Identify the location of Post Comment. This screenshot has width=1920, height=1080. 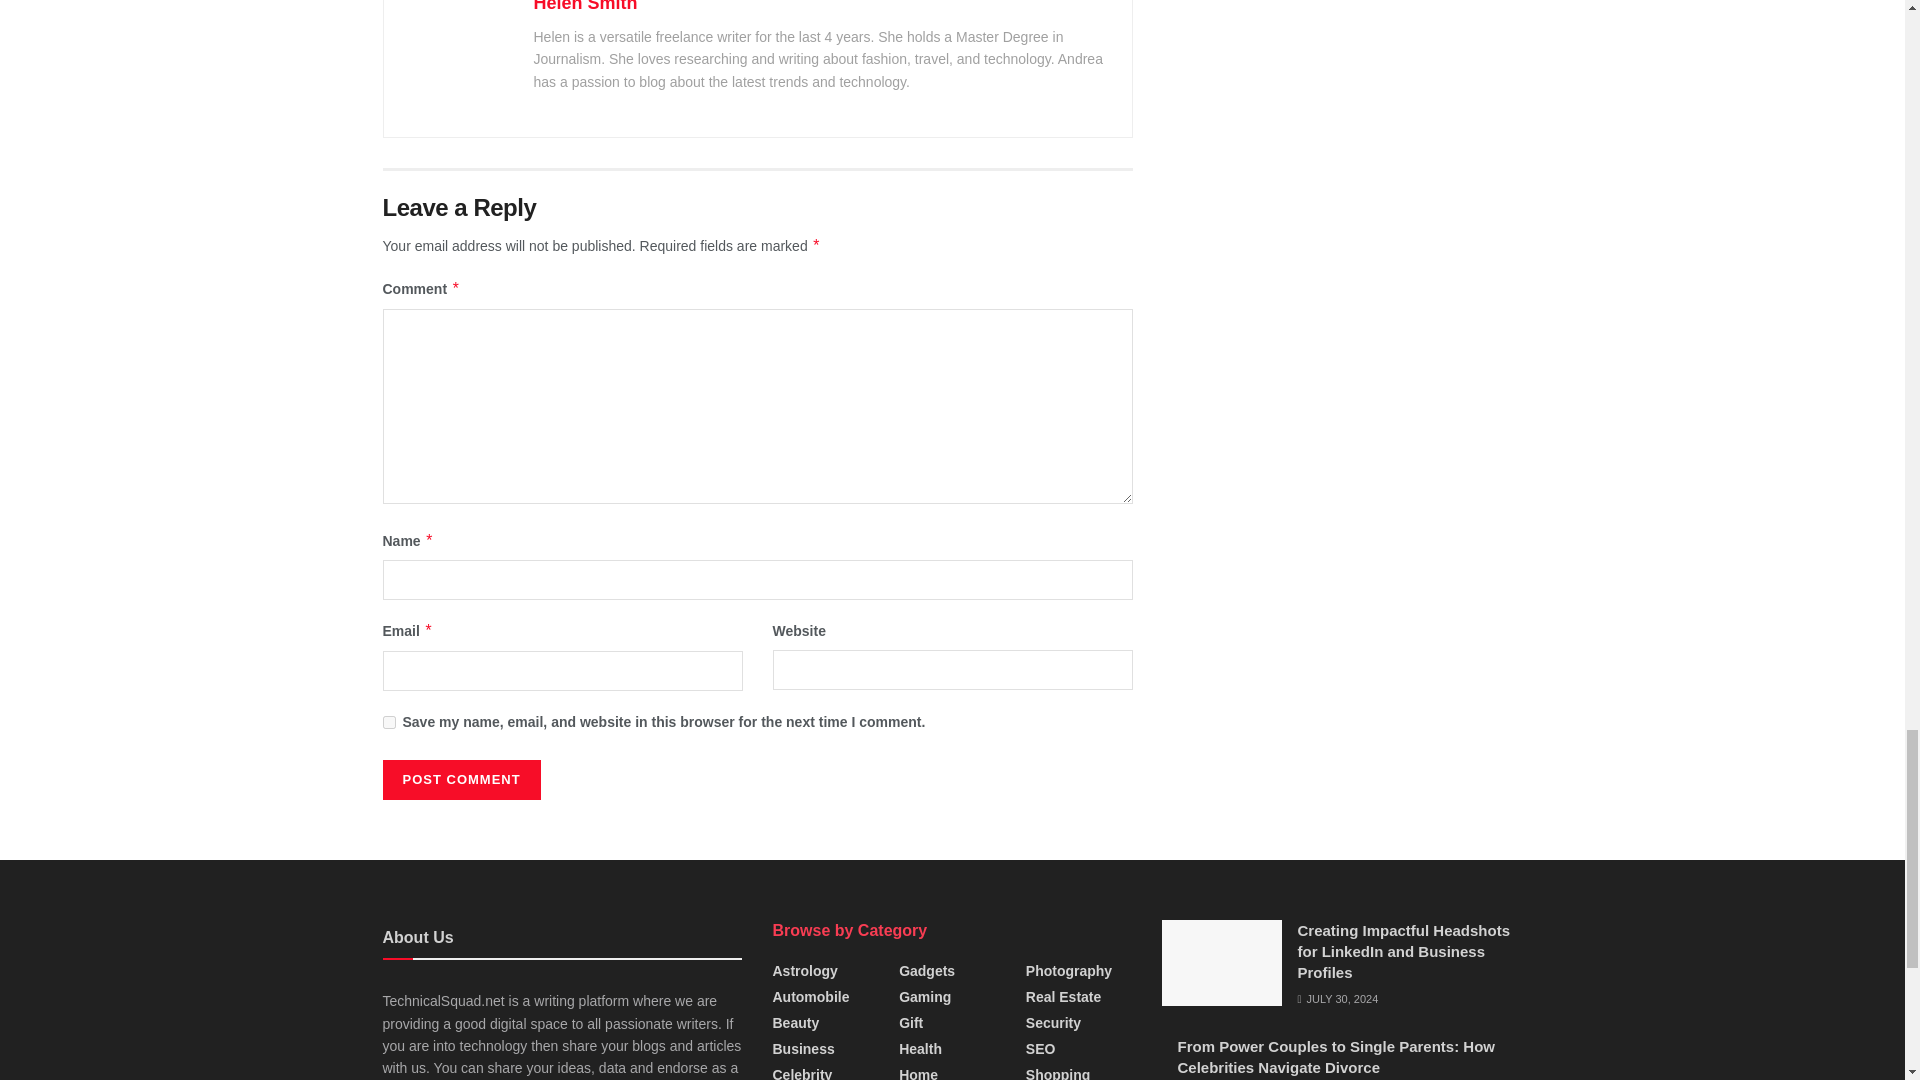
(460, 780).